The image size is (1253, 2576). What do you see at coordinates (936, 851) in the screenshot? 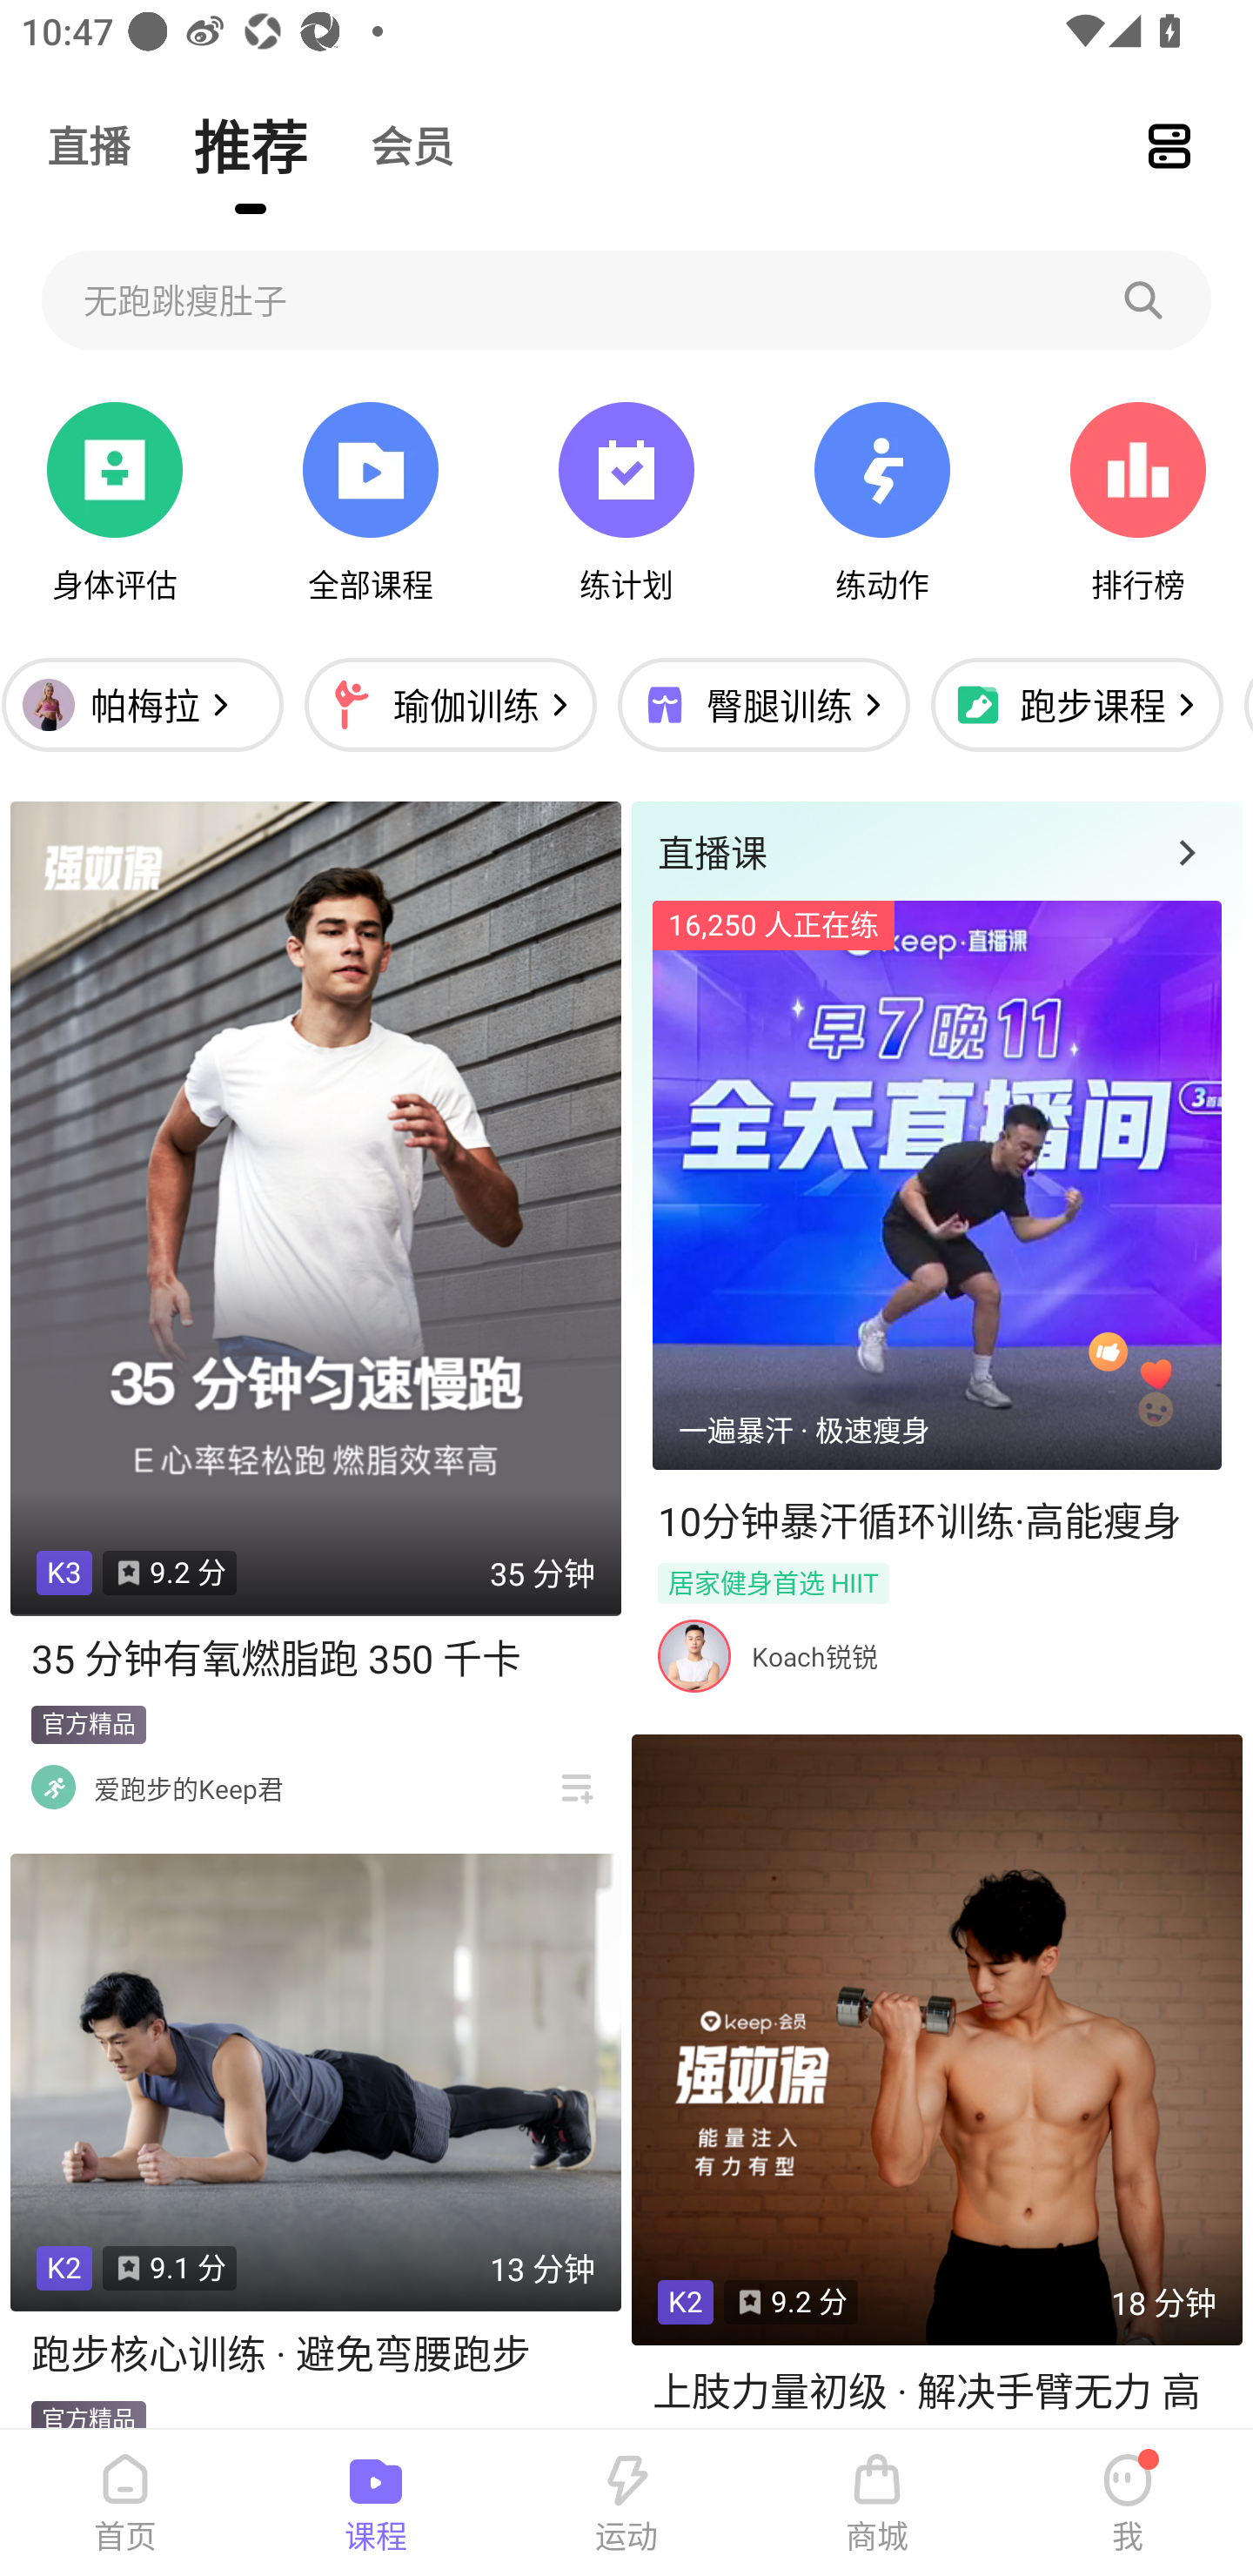
I see `直播课` at bounding box center [936, 851].